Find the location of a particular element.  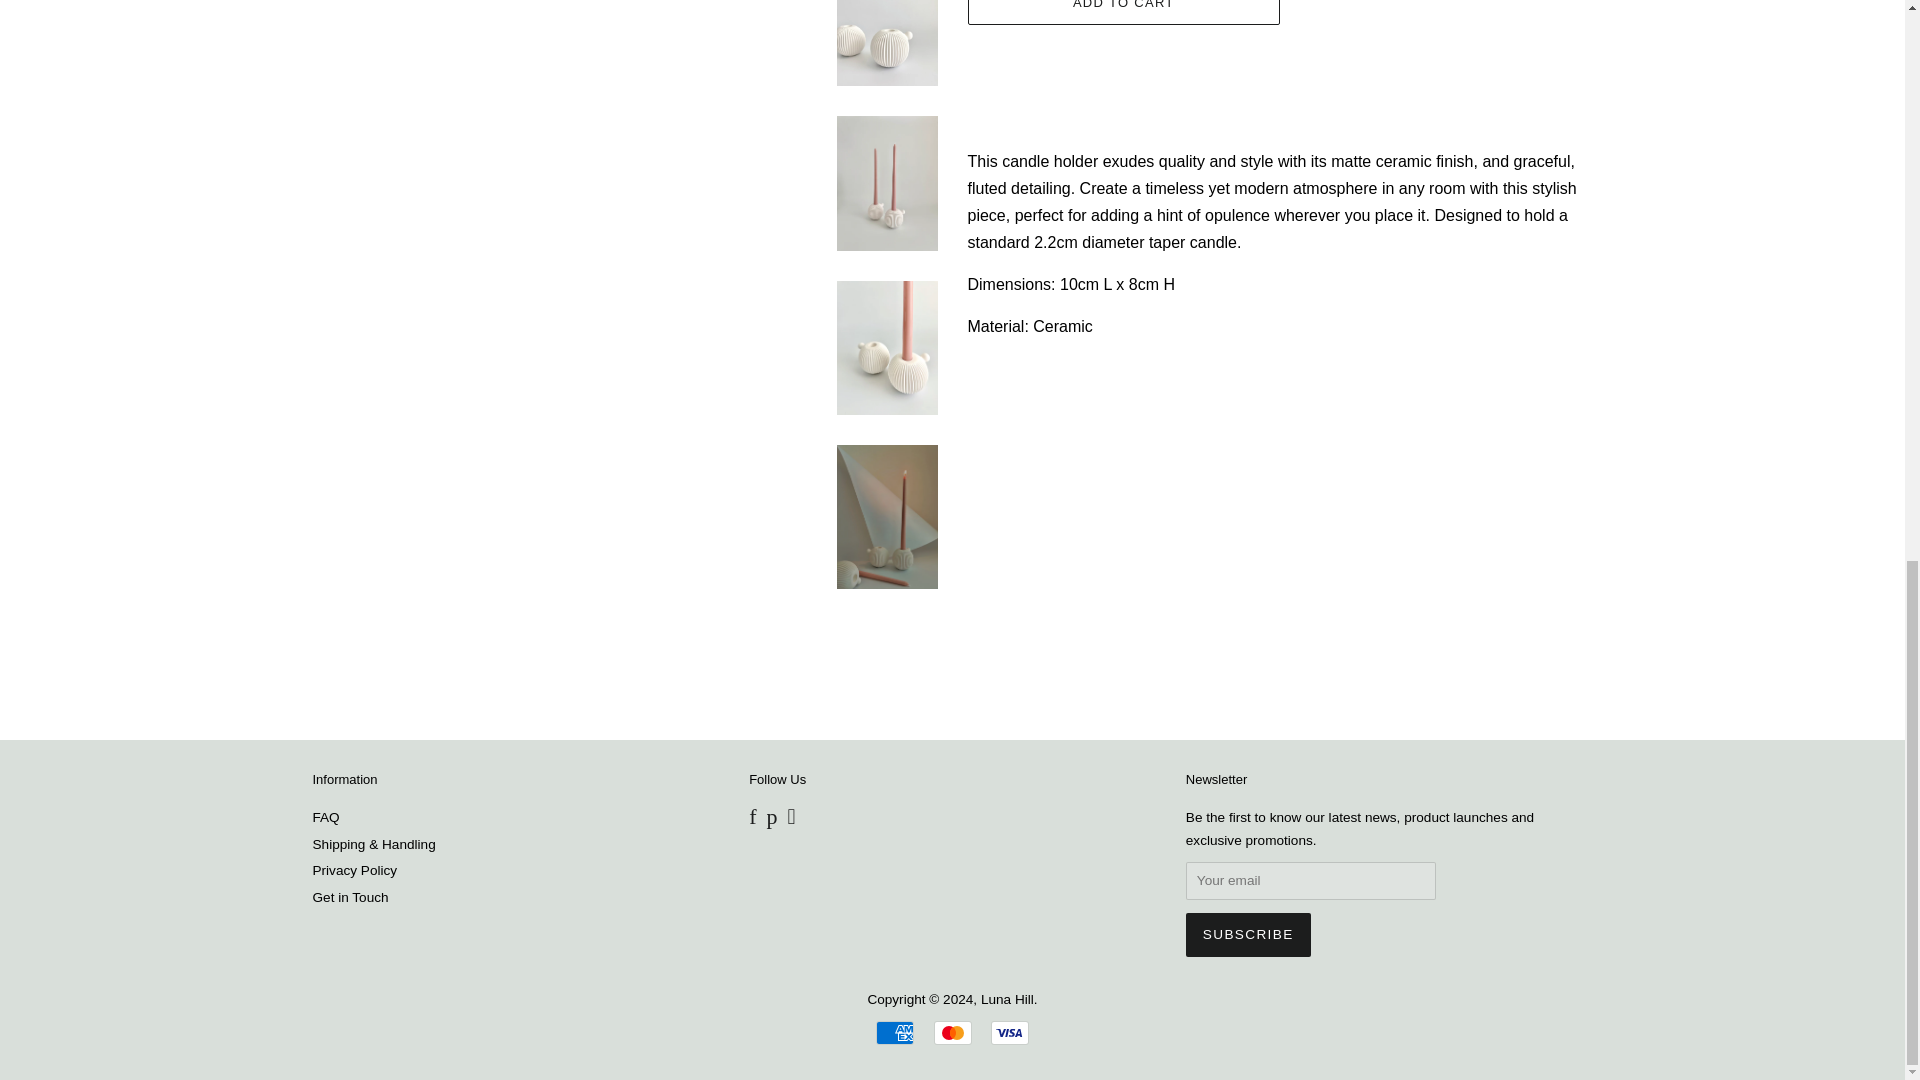

Visa is located at coordinates (1010, 1032).